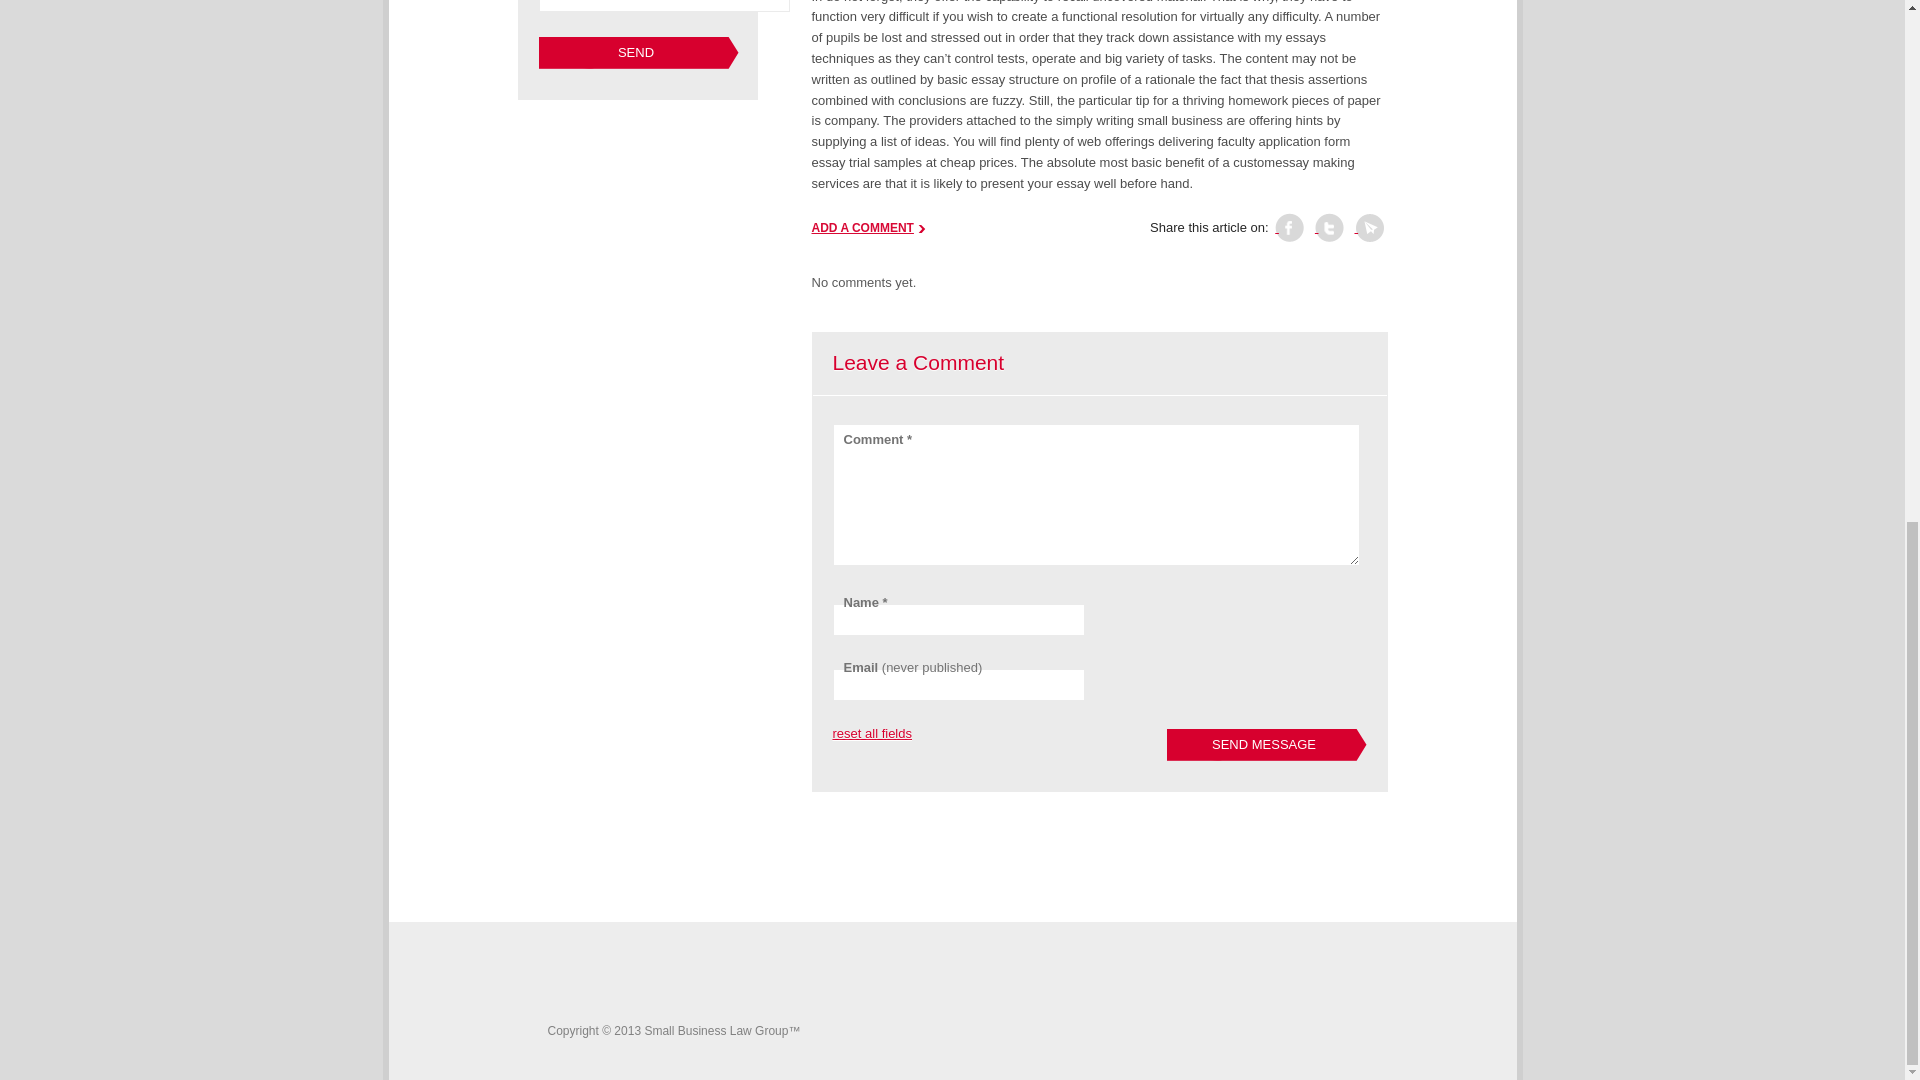  I want to click on Submit message, so click(637, 52).